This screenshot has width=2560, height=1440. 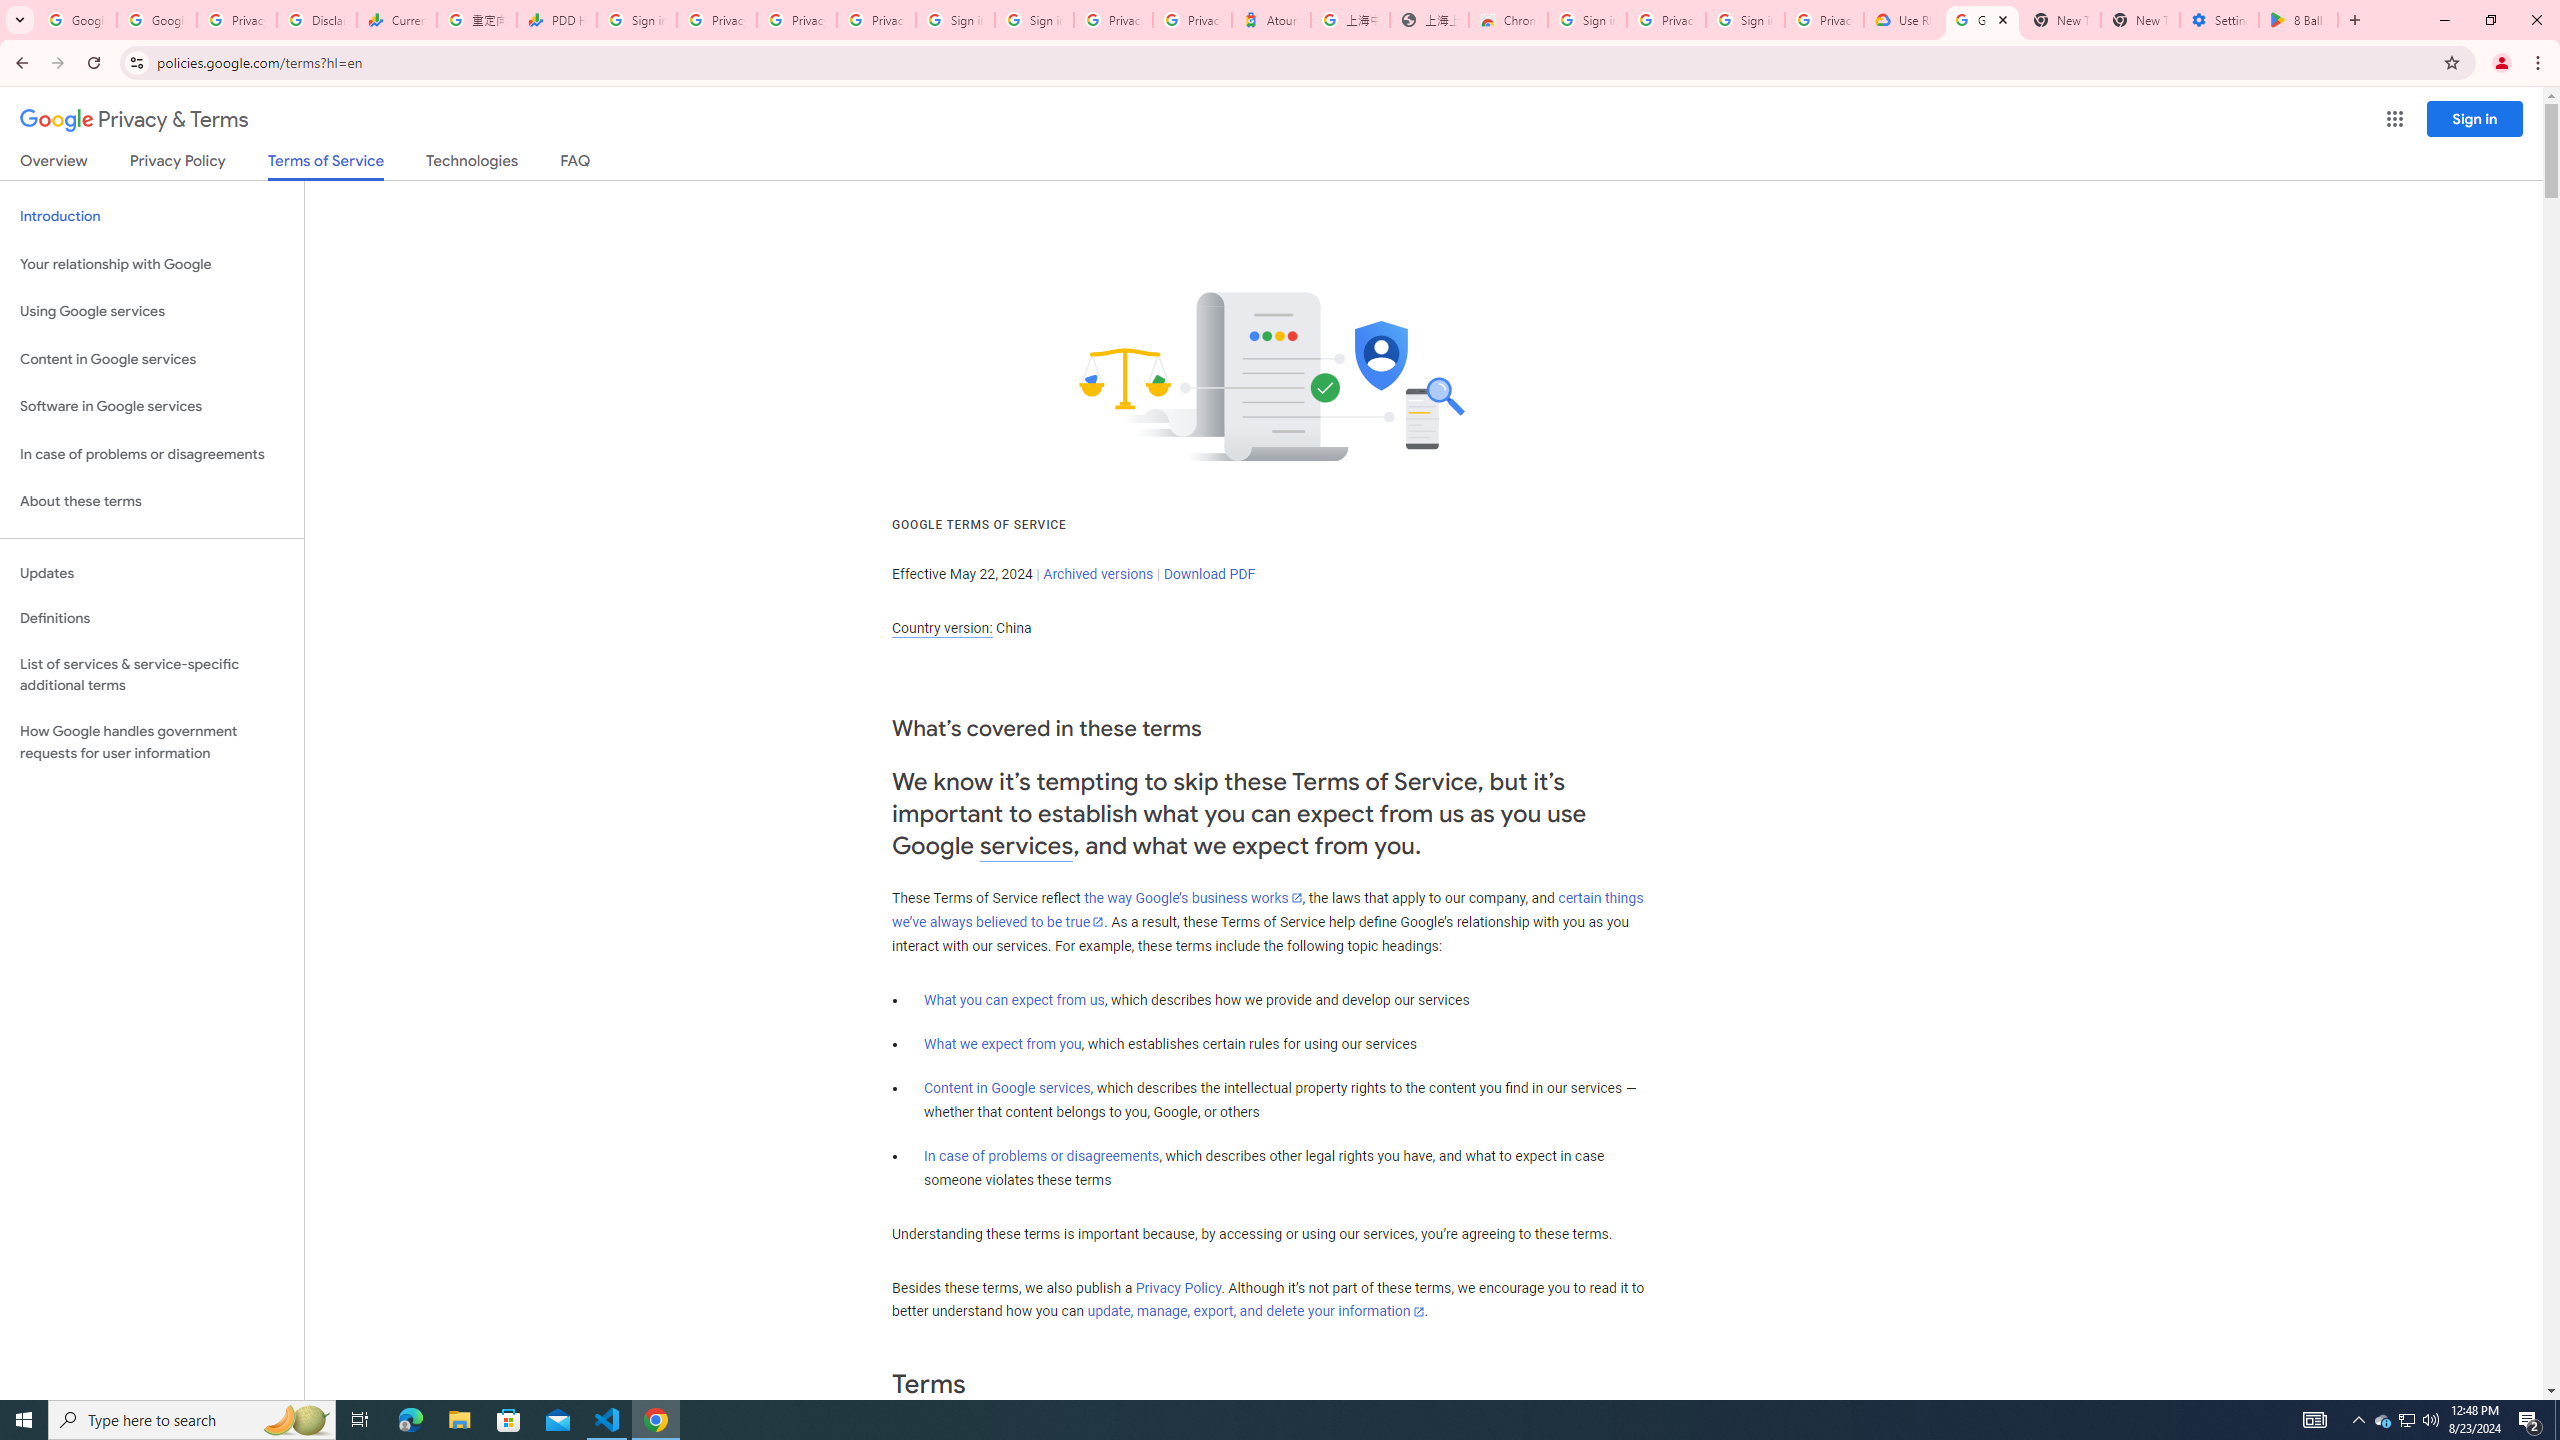 What do you see at coordinates (325, 166) in the screenshot?
I see `Terms of Service` at bounding box center [325, 166].